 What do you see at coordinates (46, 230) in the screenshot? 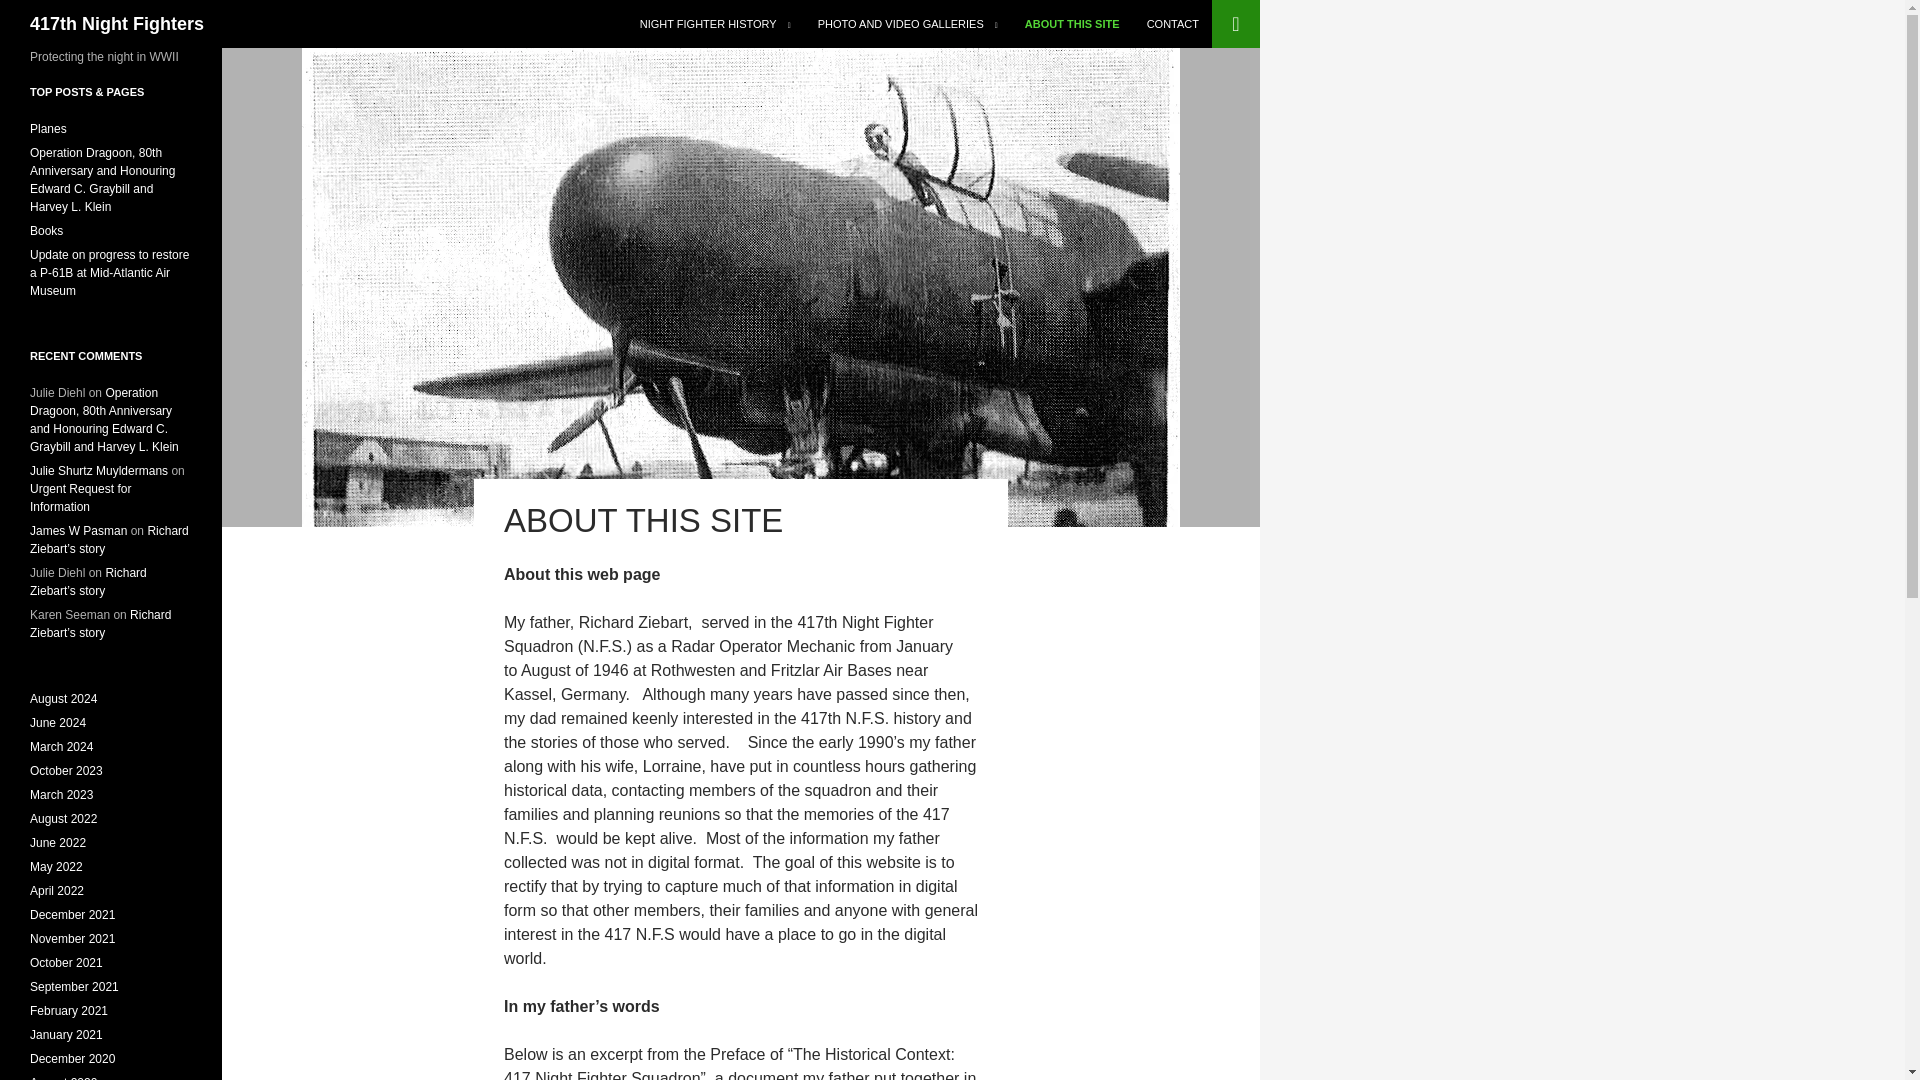
I see `Books` at bounding box center [46, 230].